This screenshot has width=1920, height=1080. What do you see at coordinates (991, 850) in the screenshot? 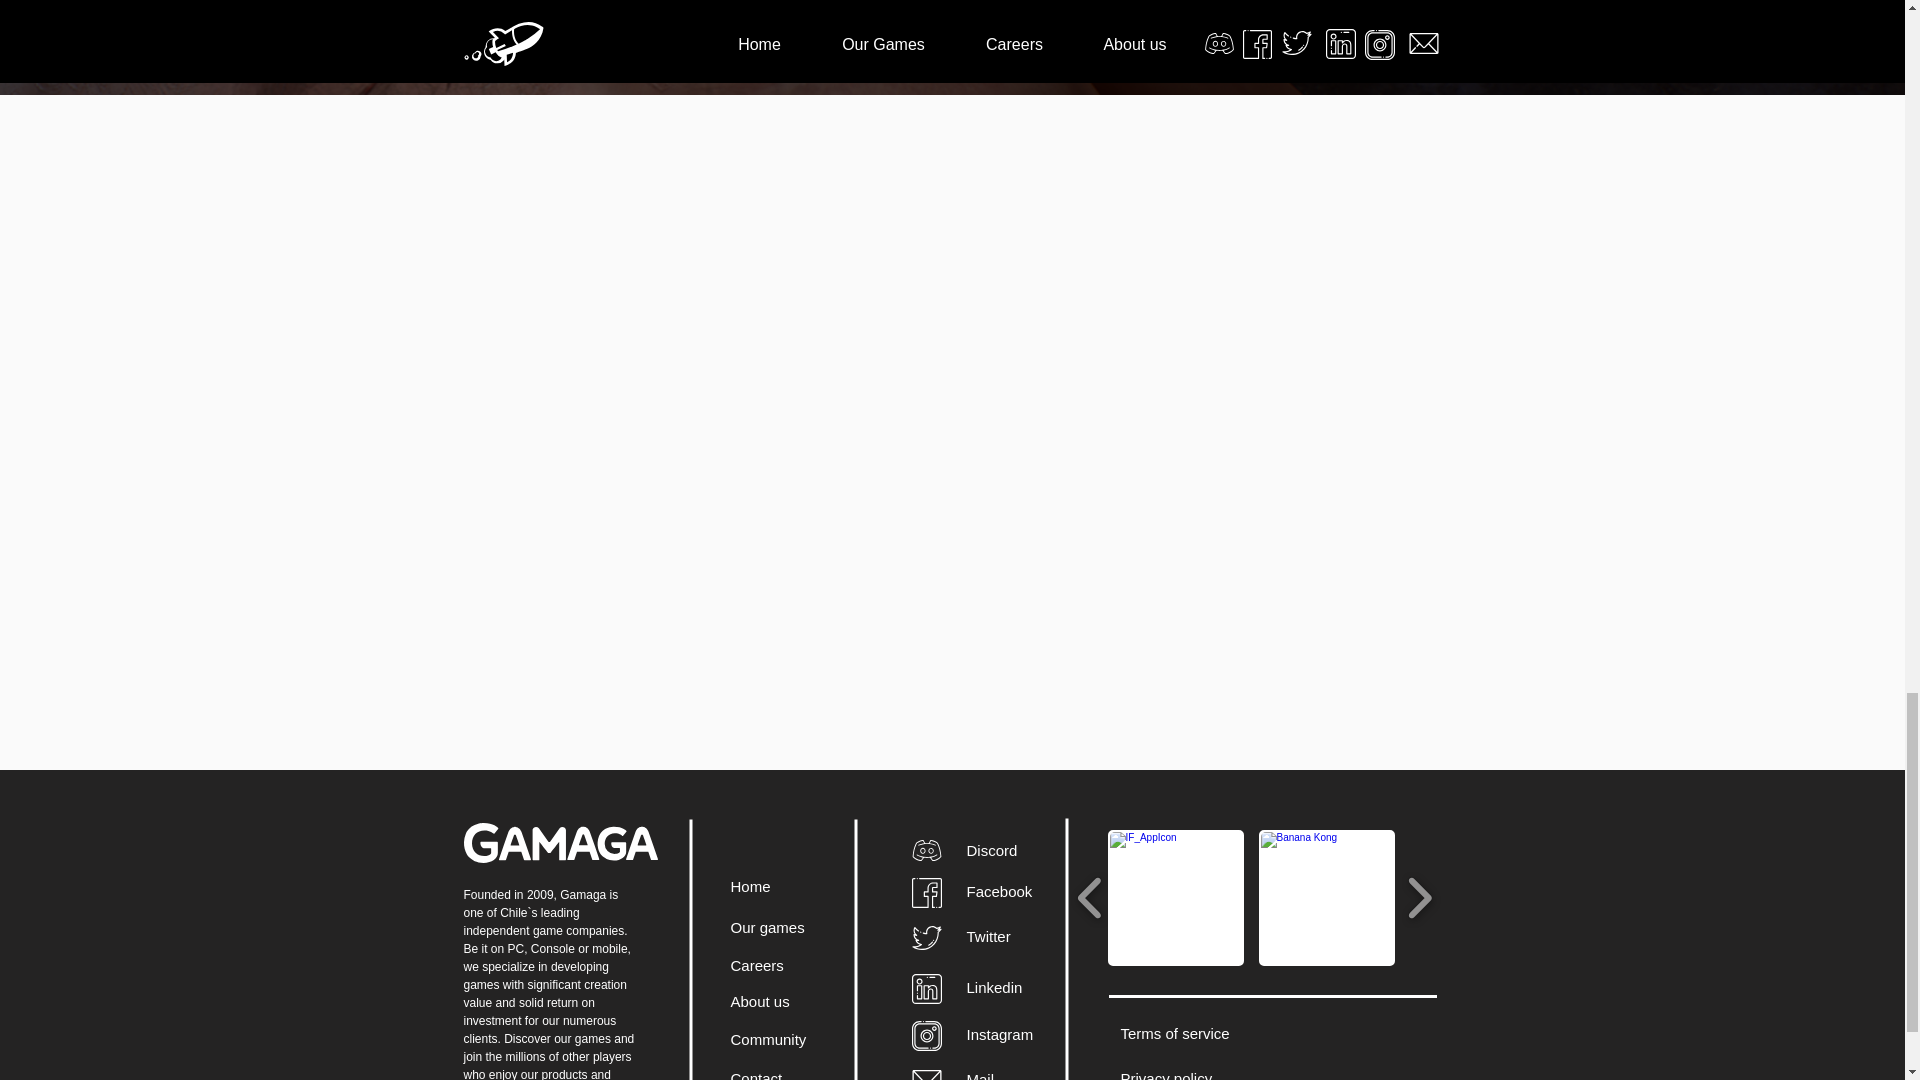
I see `Discord` at bounding box center [991, 850].